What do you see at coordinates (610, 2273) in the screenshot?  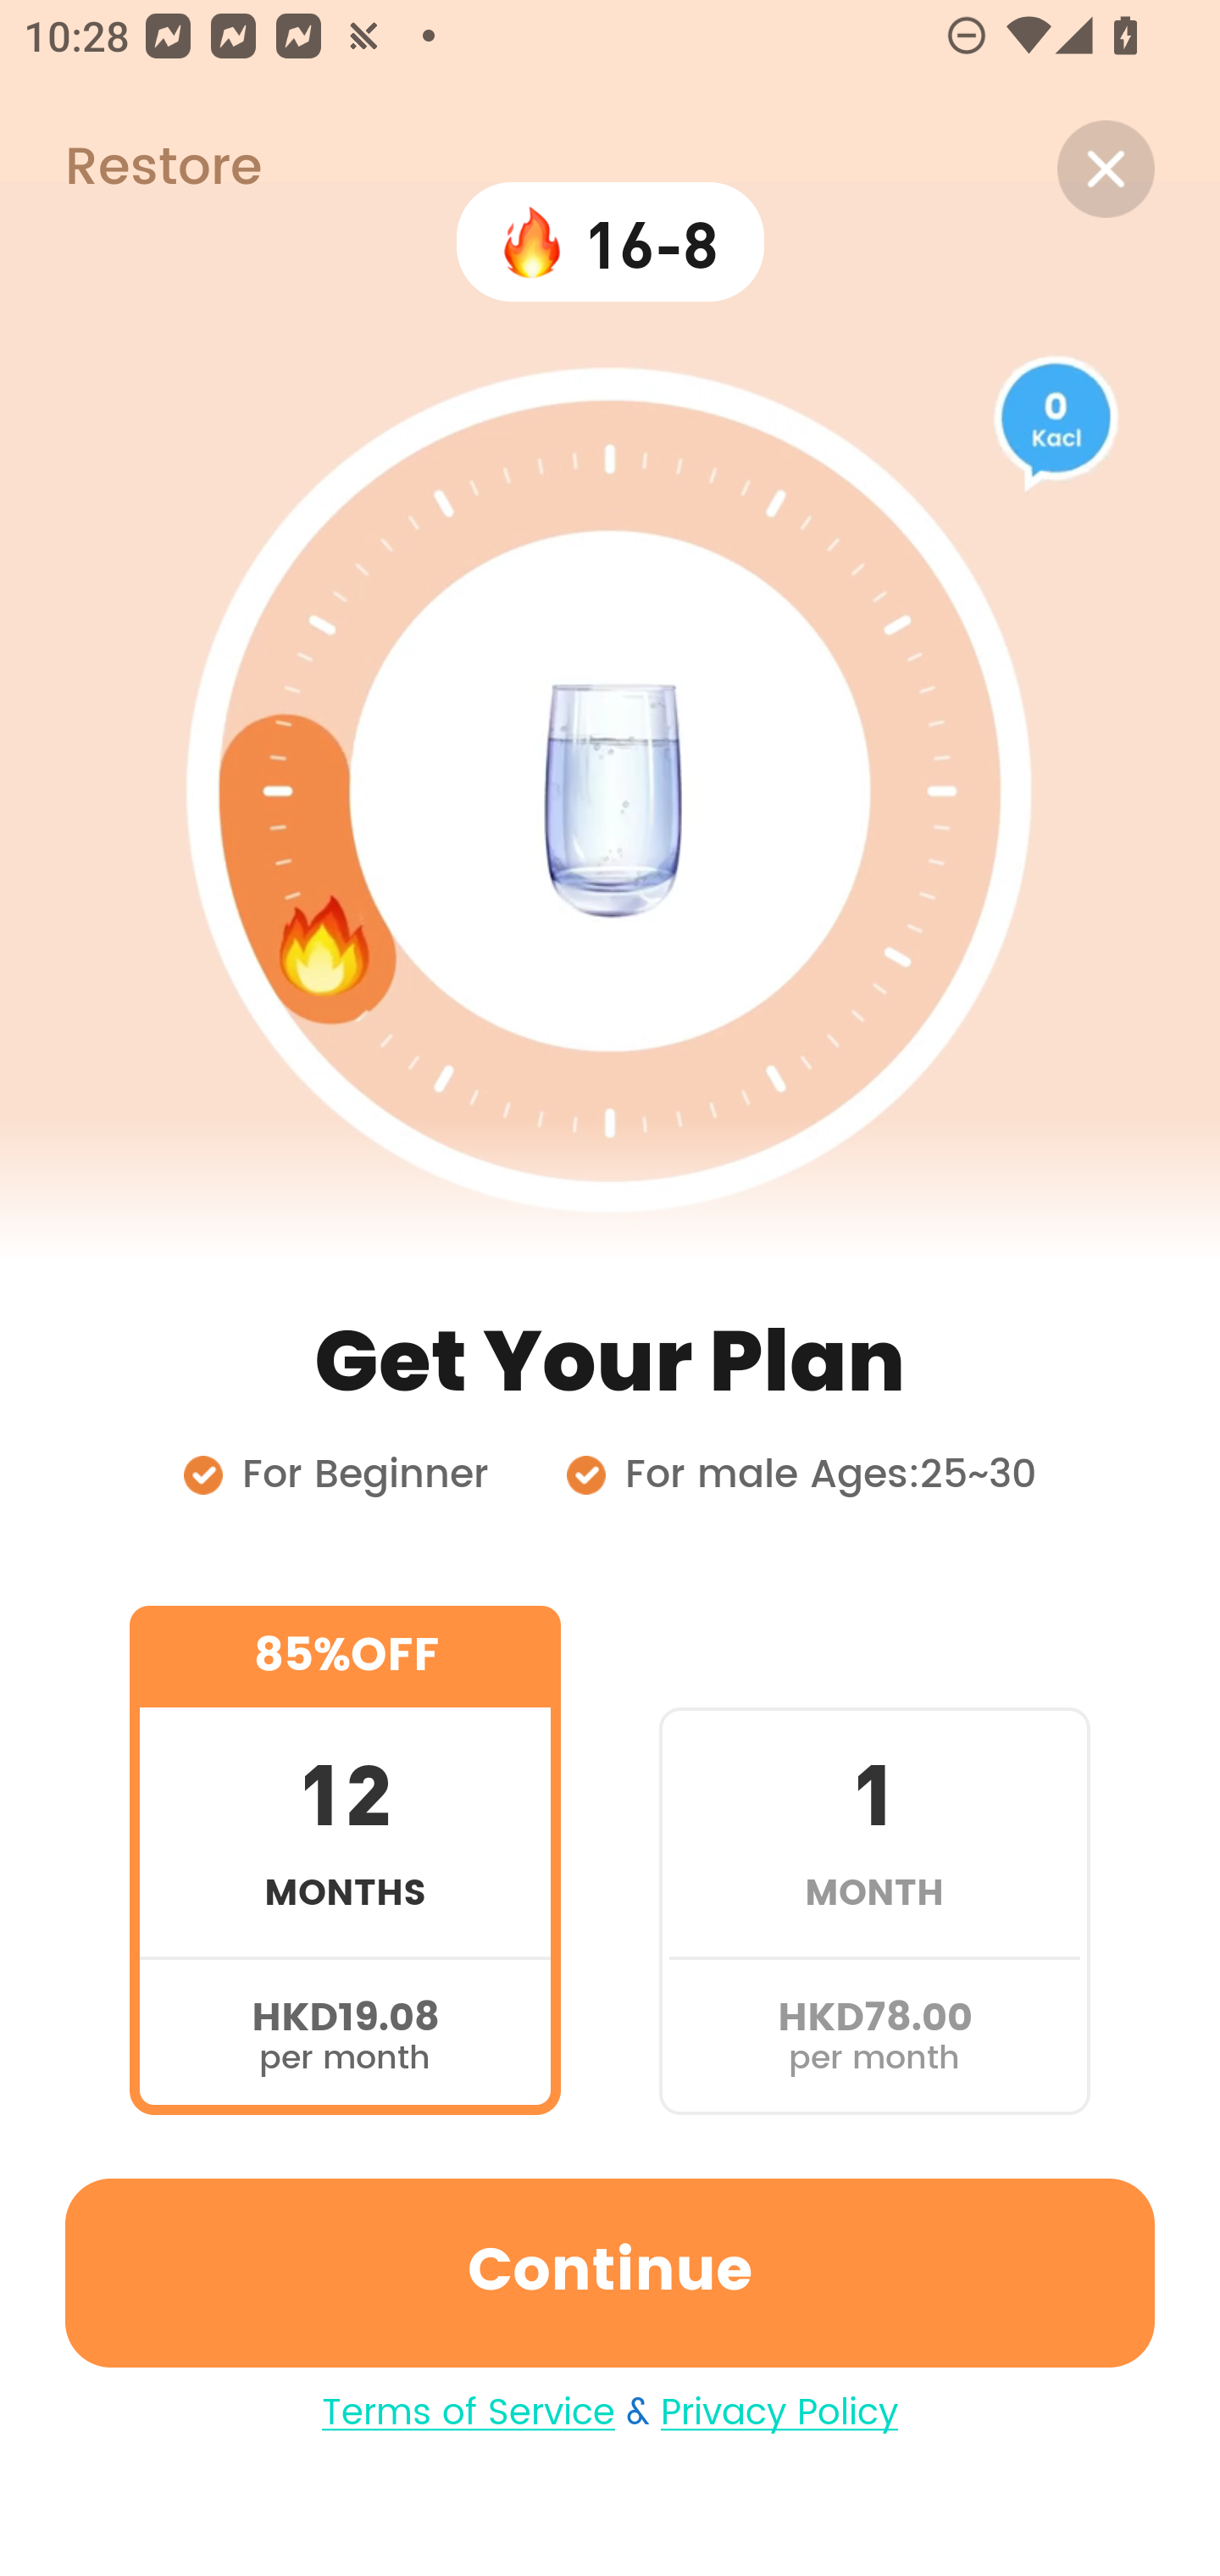 I see `Continue` at bounding box center [610, 2273].